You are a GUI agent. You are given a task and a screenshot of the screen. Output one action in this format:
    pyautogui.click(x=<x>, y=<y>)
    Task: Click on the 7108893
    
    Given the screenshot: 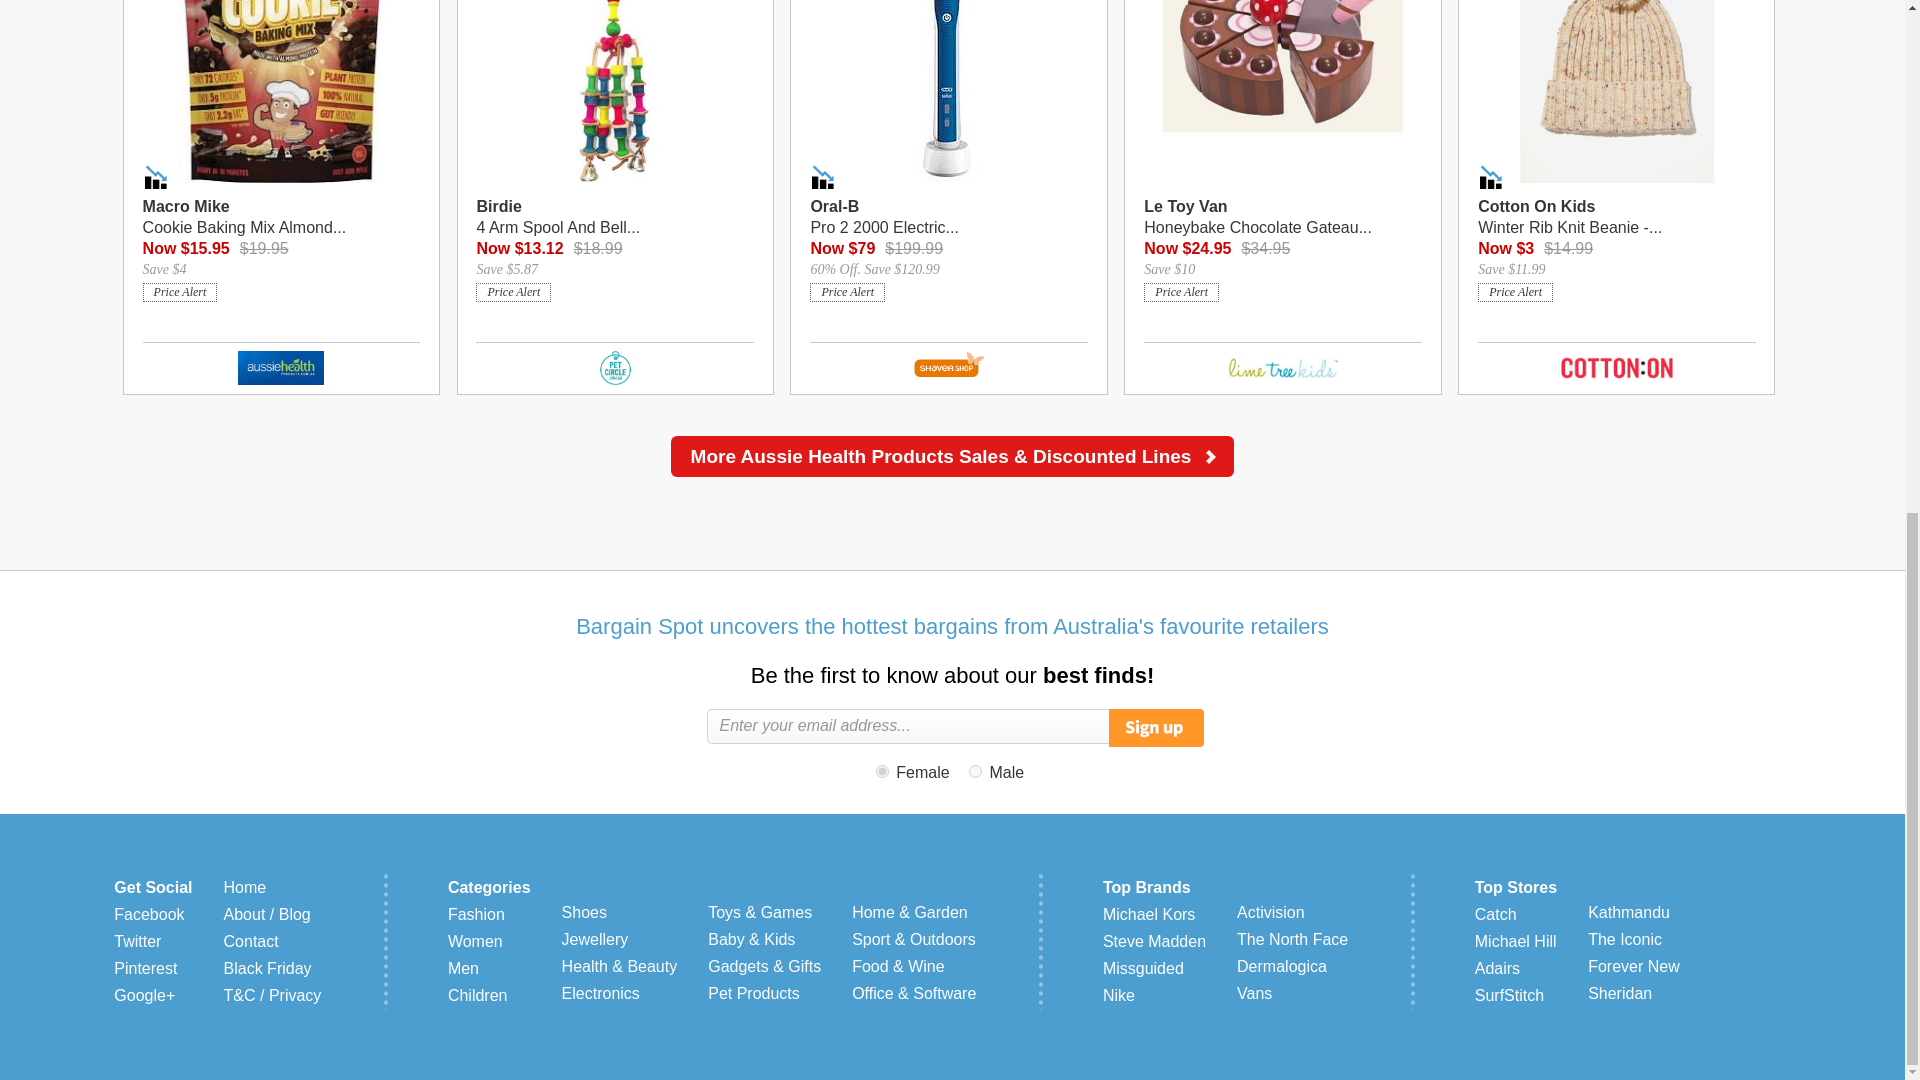 What is the action you would take?
    pyautogui.click(x=882, y=770)
    